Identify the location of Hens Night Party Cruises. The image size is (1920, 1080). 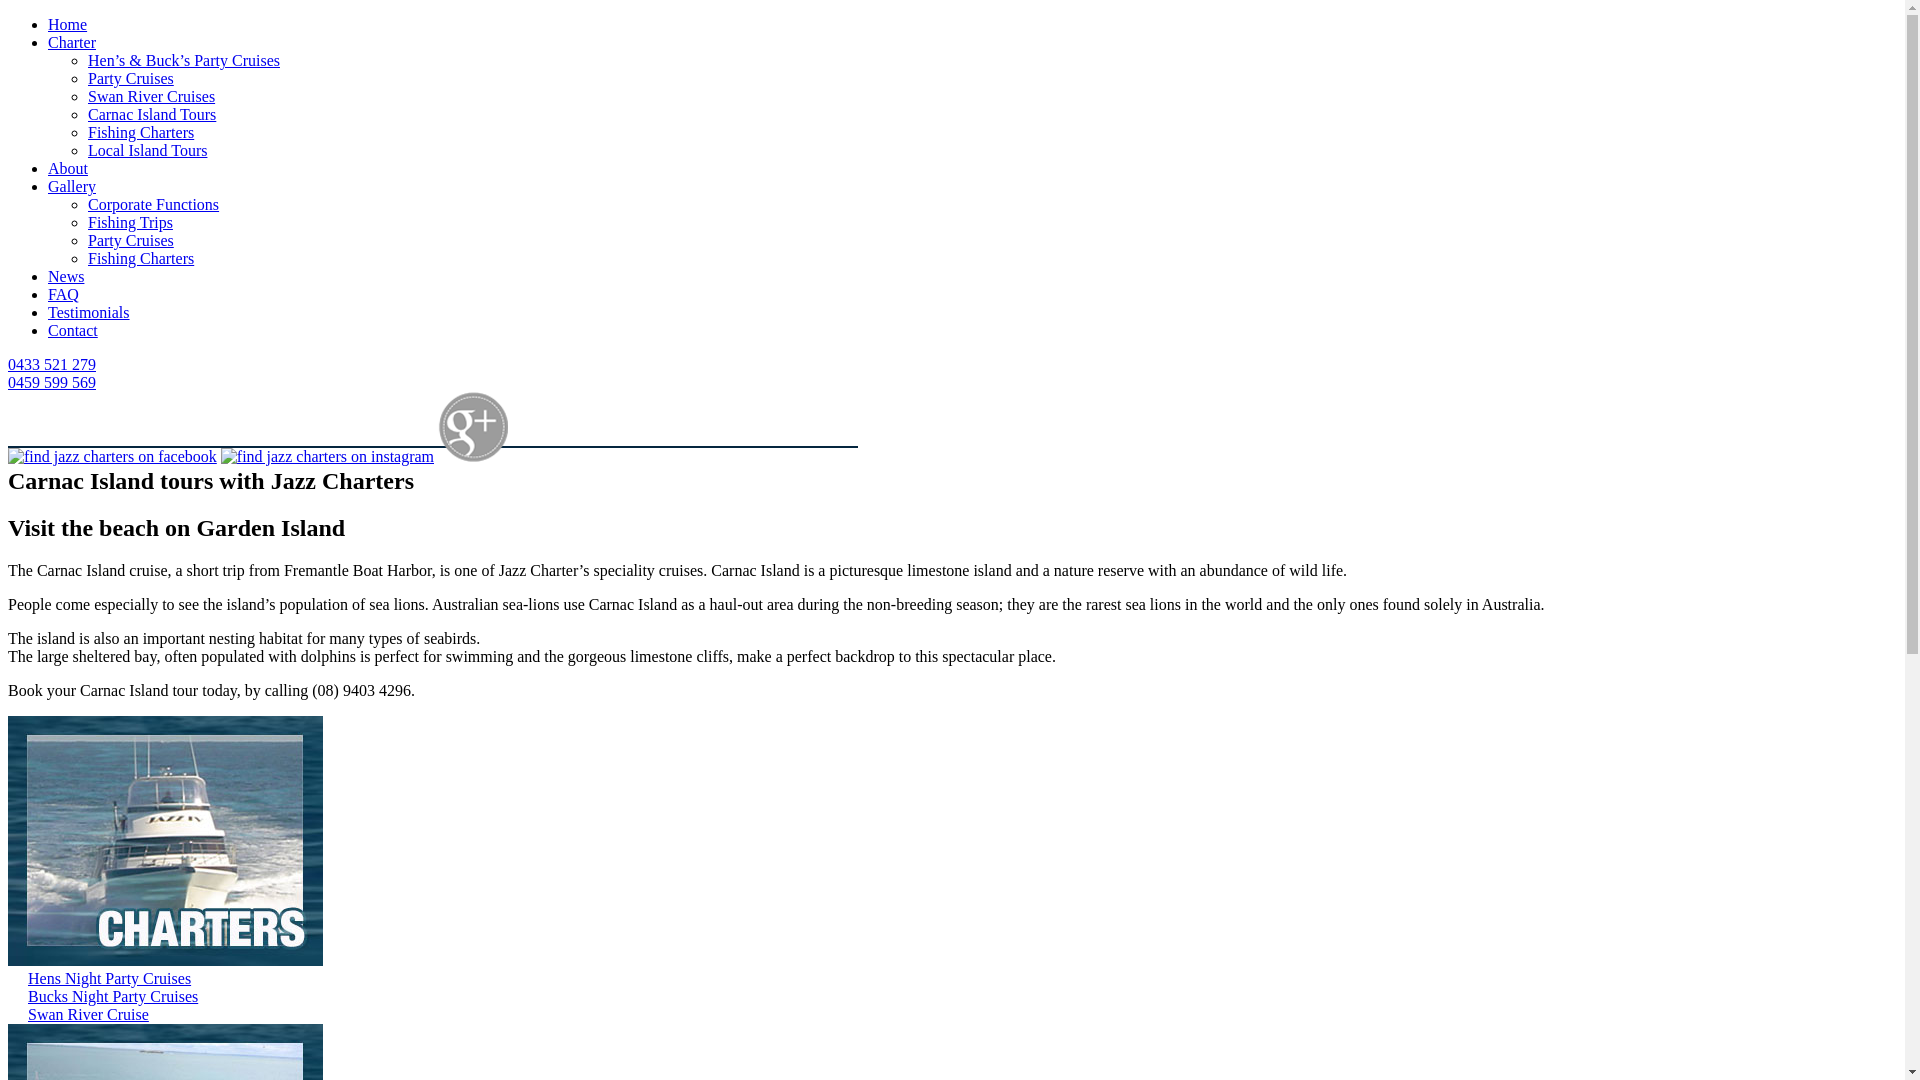
(110, 978).